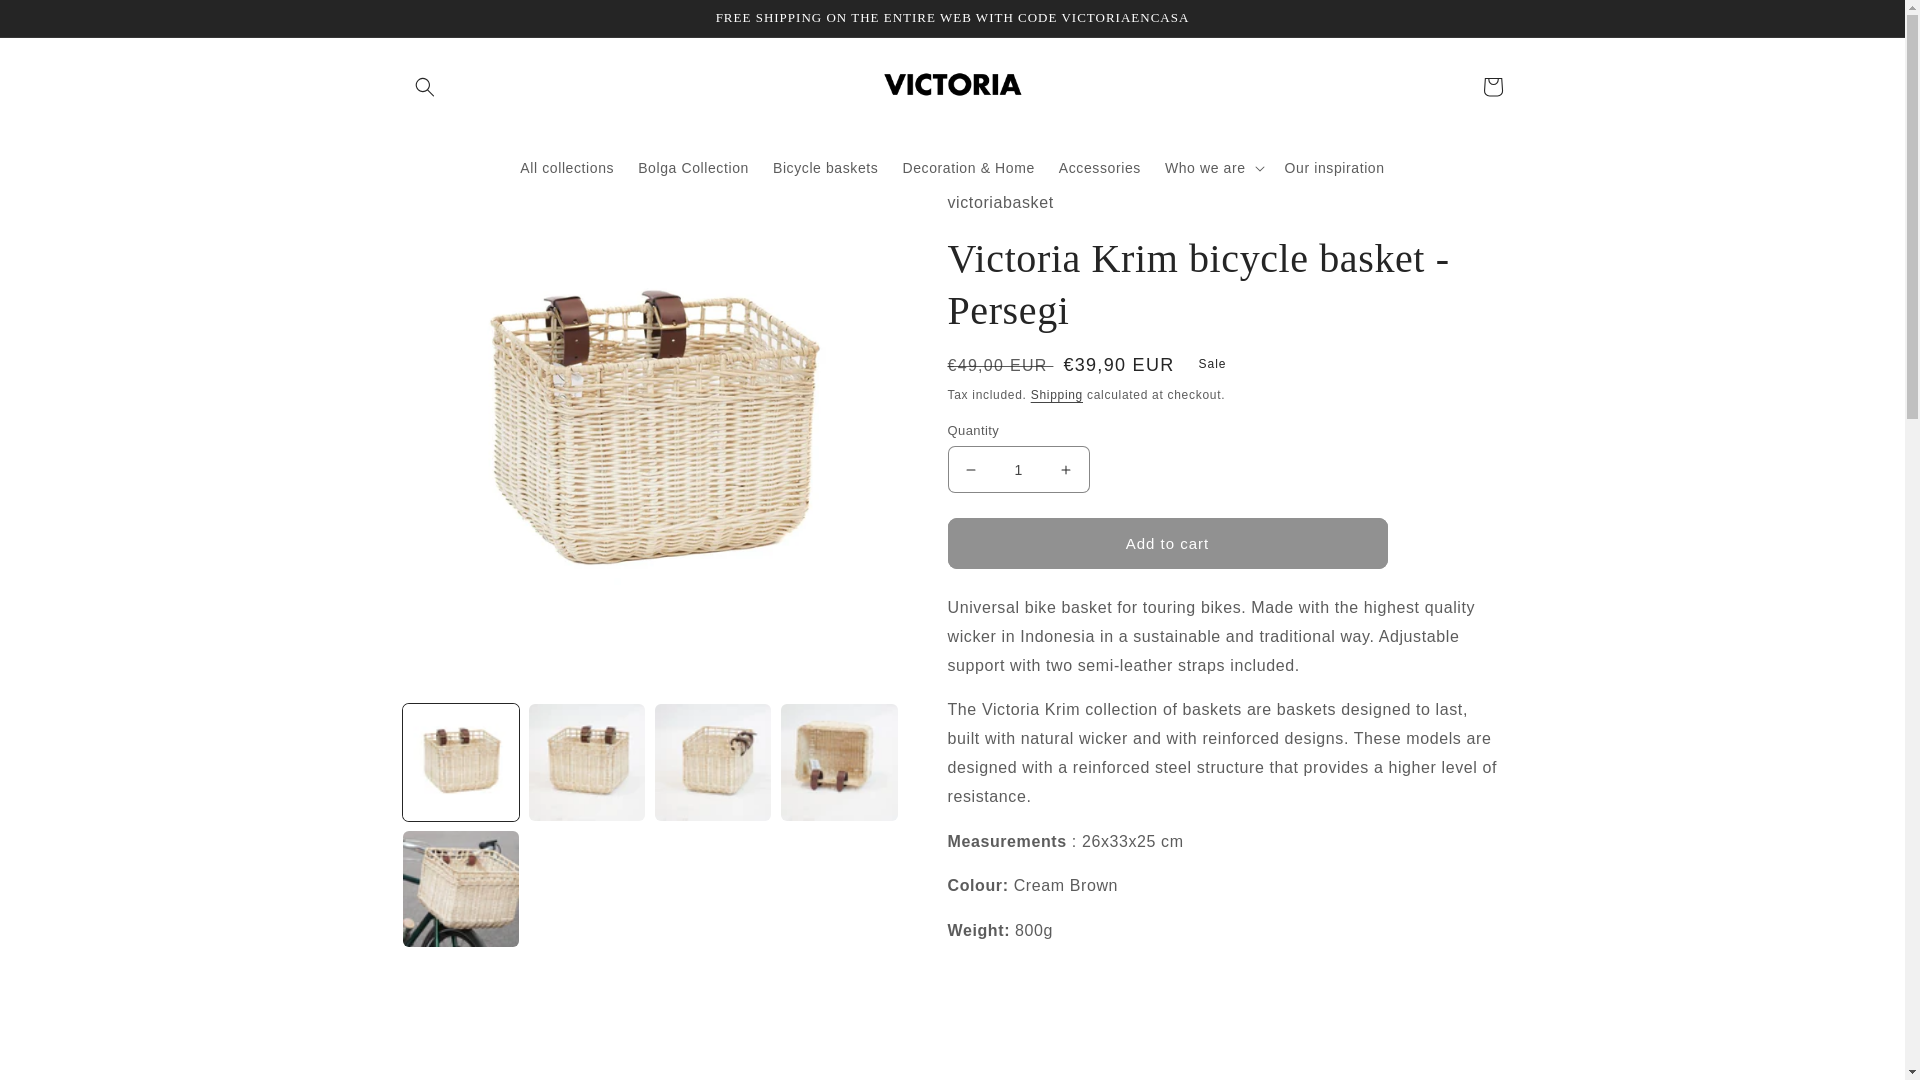  What do you see at coordinates (1492, 86) in the screenshot?
I see `Cart` at bounding box center [1492, 86].